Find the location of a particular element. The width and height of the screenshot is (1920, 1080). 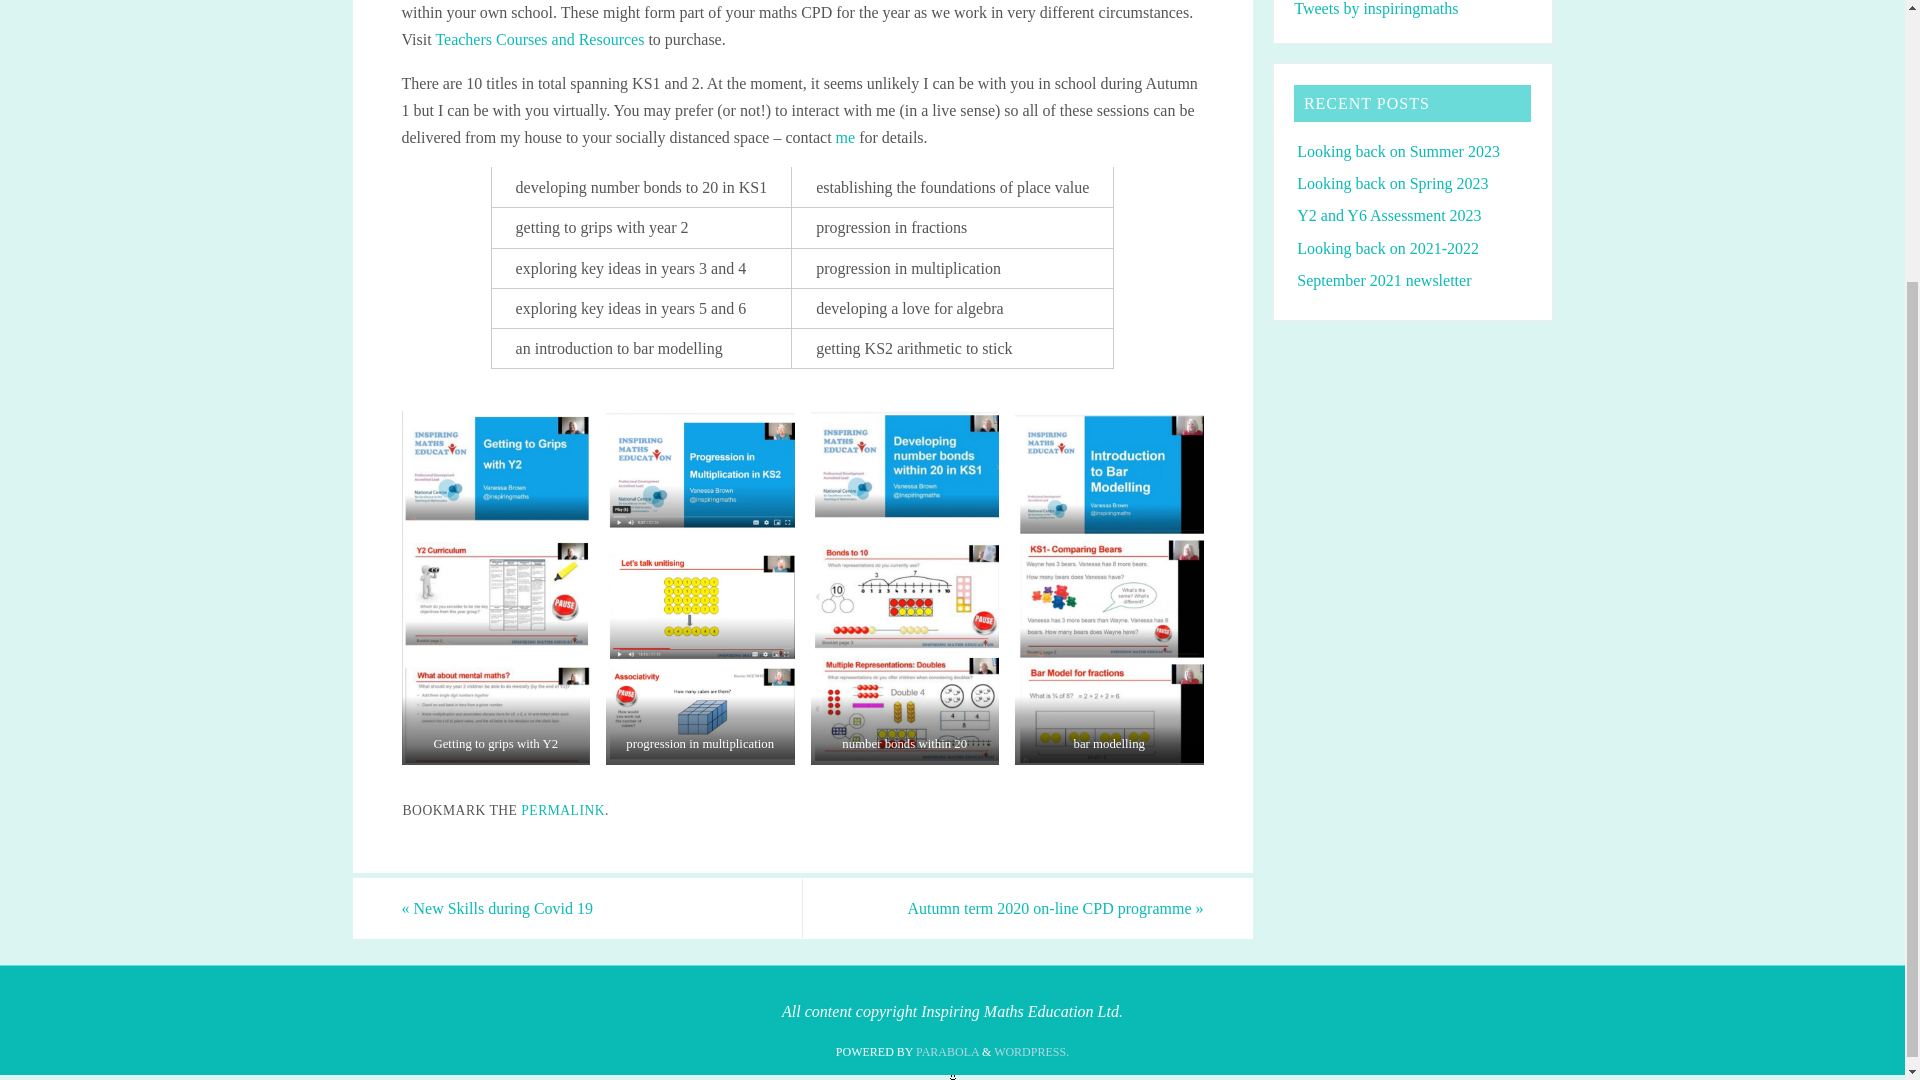

Permalink to CPD for you at home is located at coordinates (562, 810).